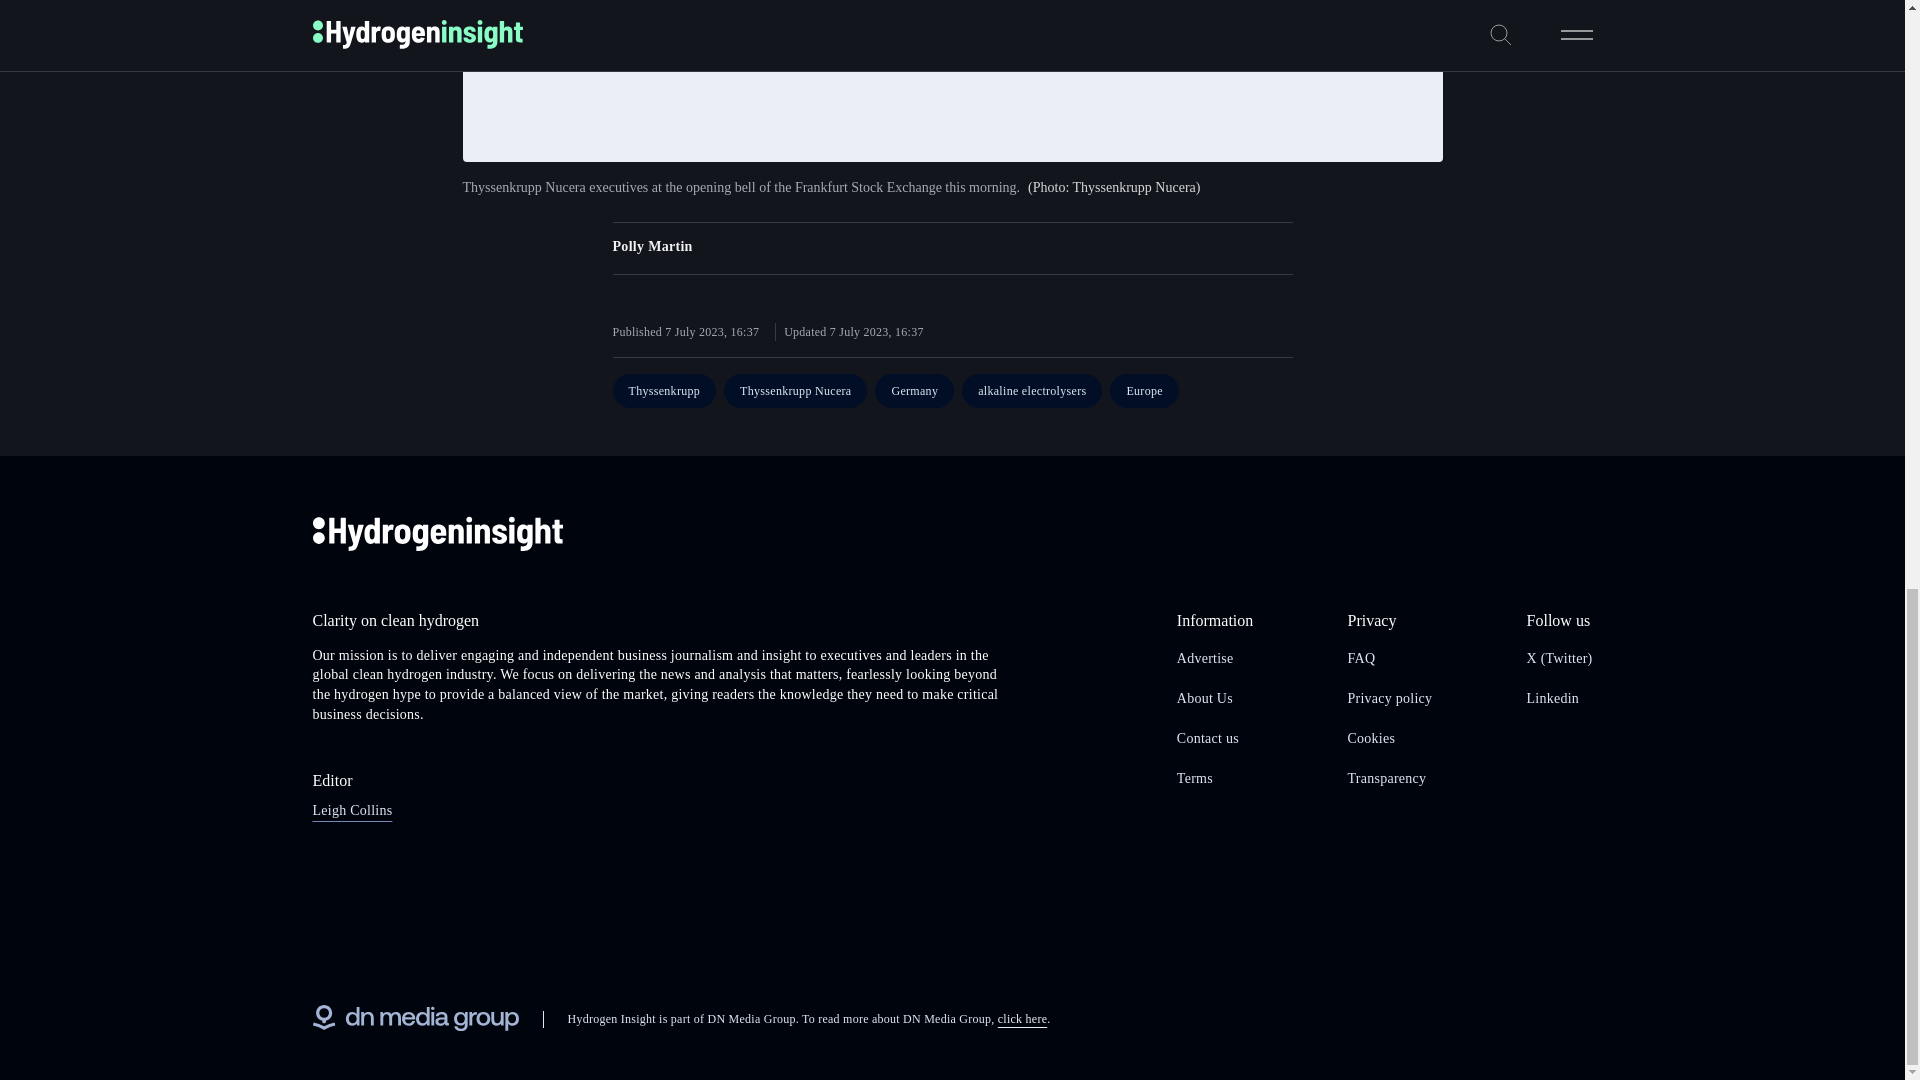 The image size is (1920, 1080). Describe the element at coordinates (1362, 658) in the screenshot. I see `FAQ` at that location.